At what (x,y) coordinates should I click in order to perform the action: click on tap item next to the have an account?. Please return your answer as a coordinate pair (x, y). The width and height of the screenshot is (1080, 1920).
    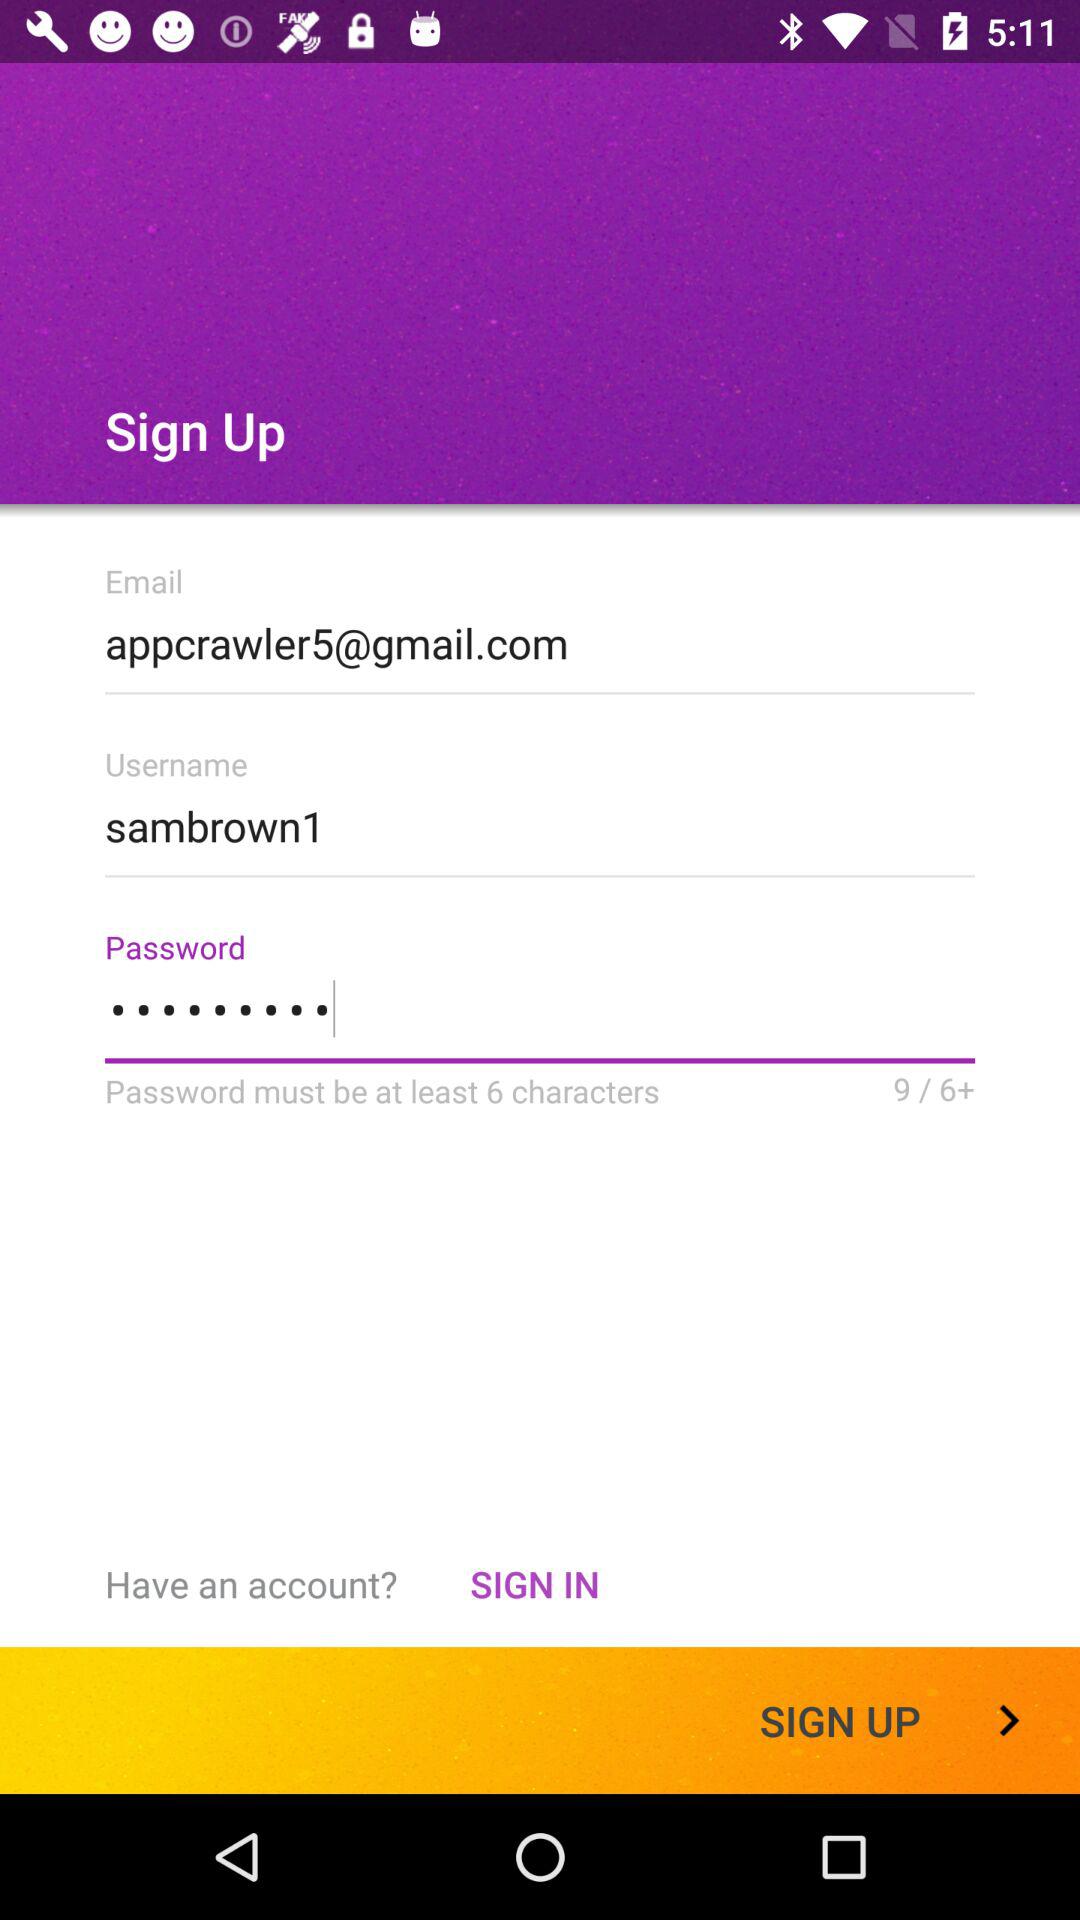
    Looking at the image, I should click on (534, 1584).